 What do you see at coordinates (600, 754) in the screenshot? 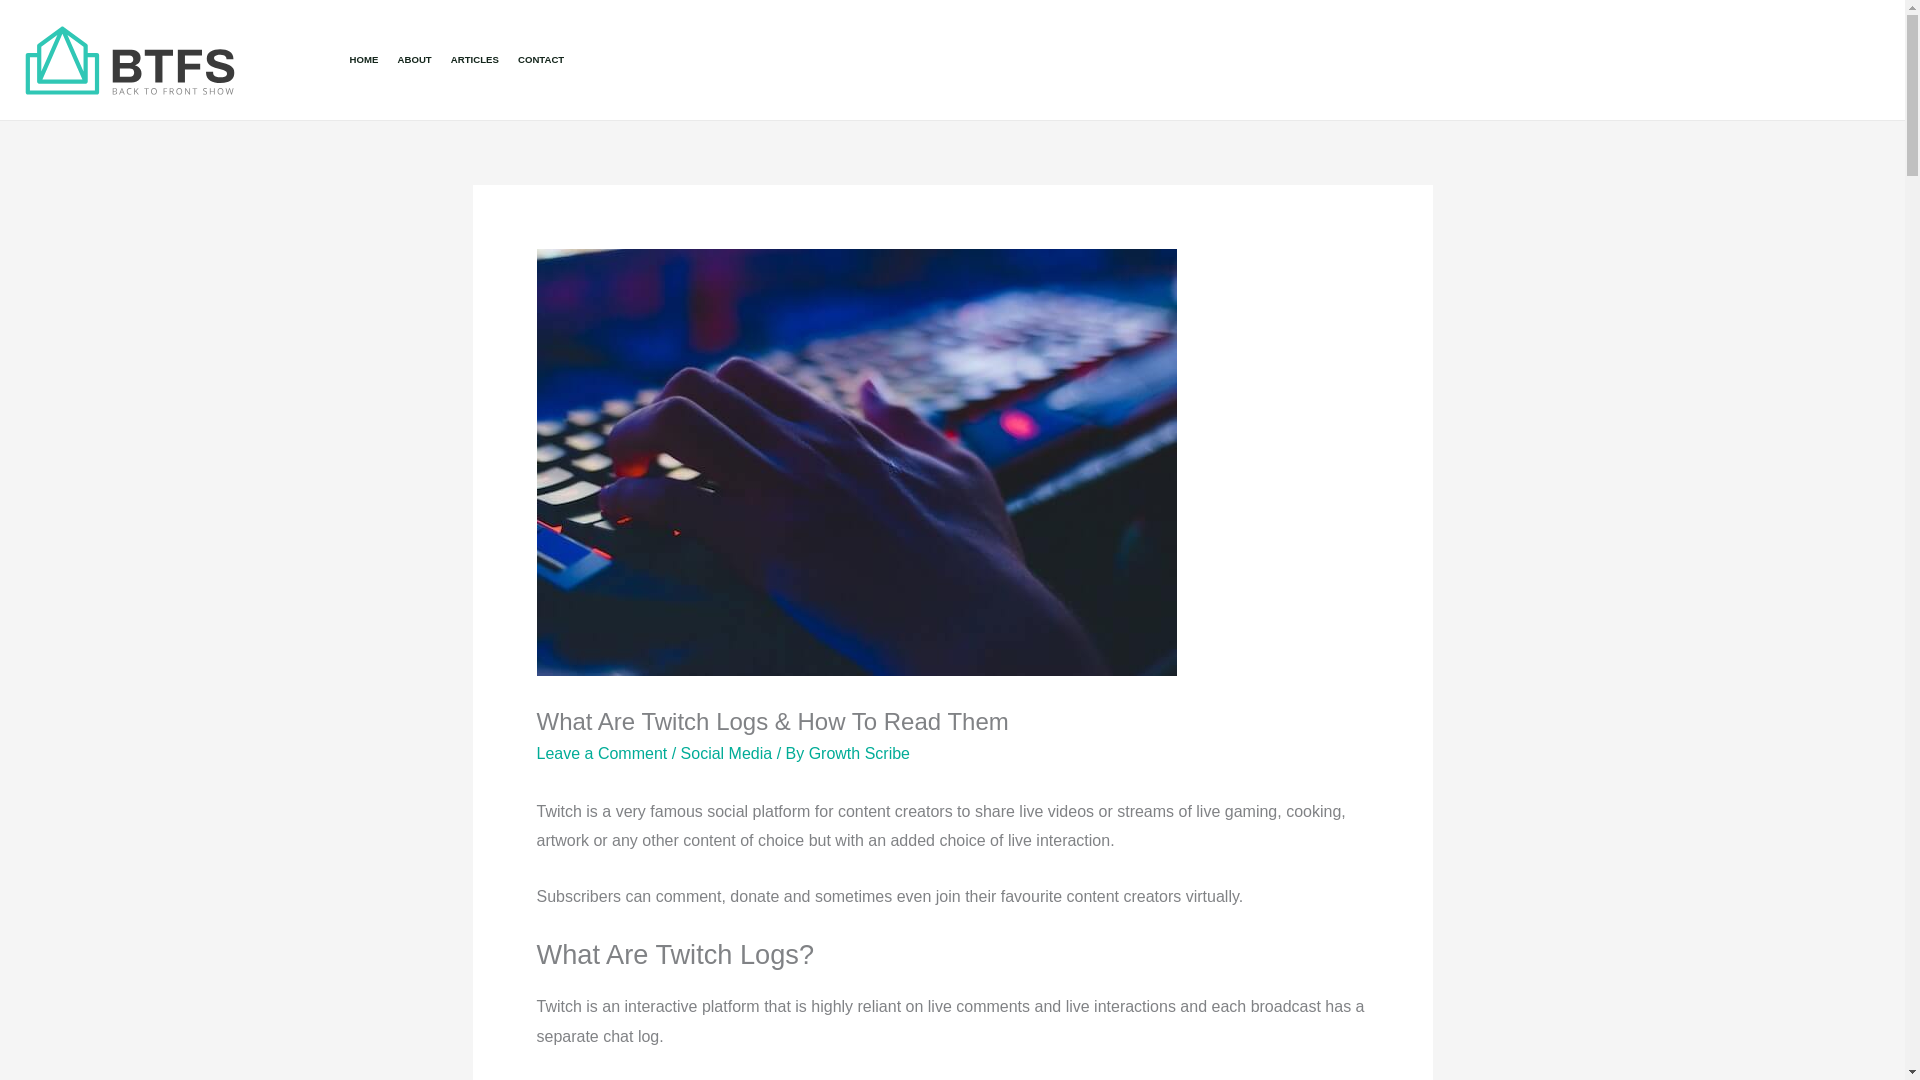
I see `Leave a Comment` at bounding box center [600, 754].